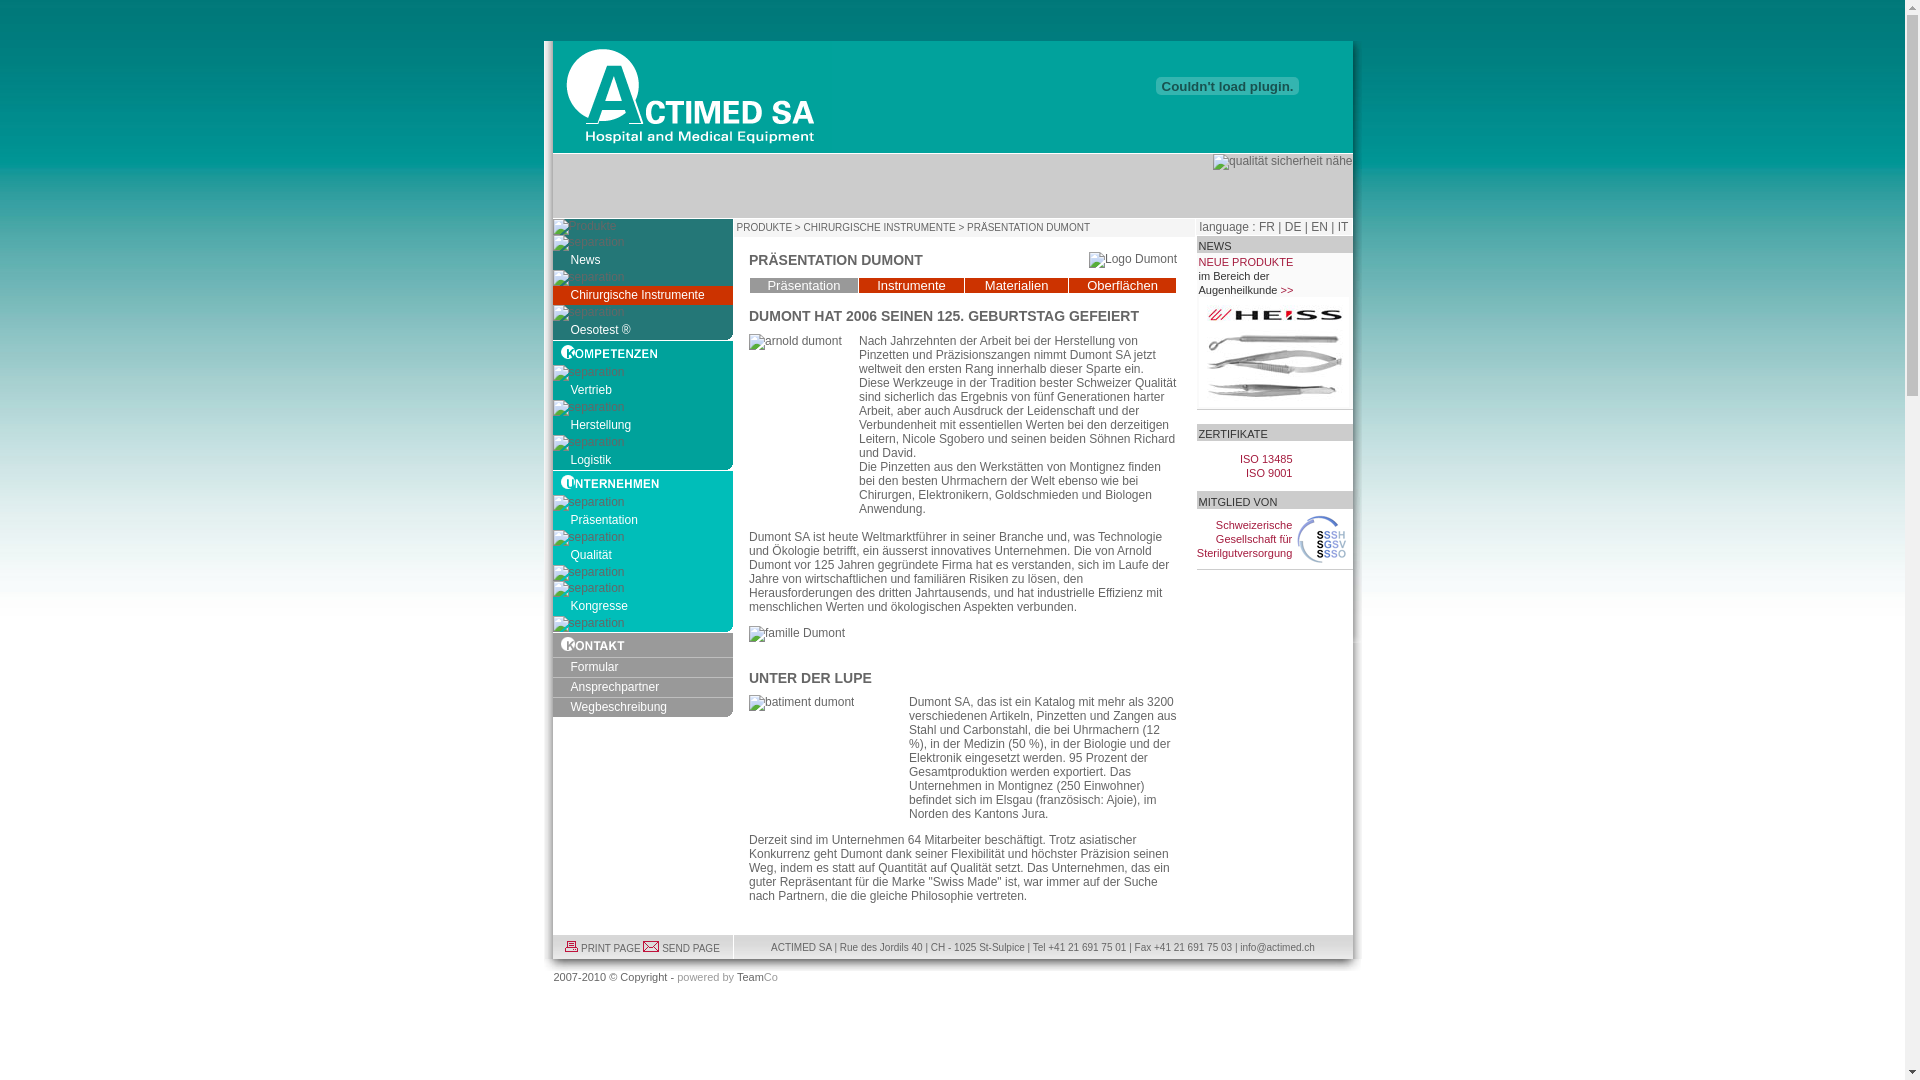  Describe the element at coordinates (1294, 227) in the screenshot. I see `DE` at that location.